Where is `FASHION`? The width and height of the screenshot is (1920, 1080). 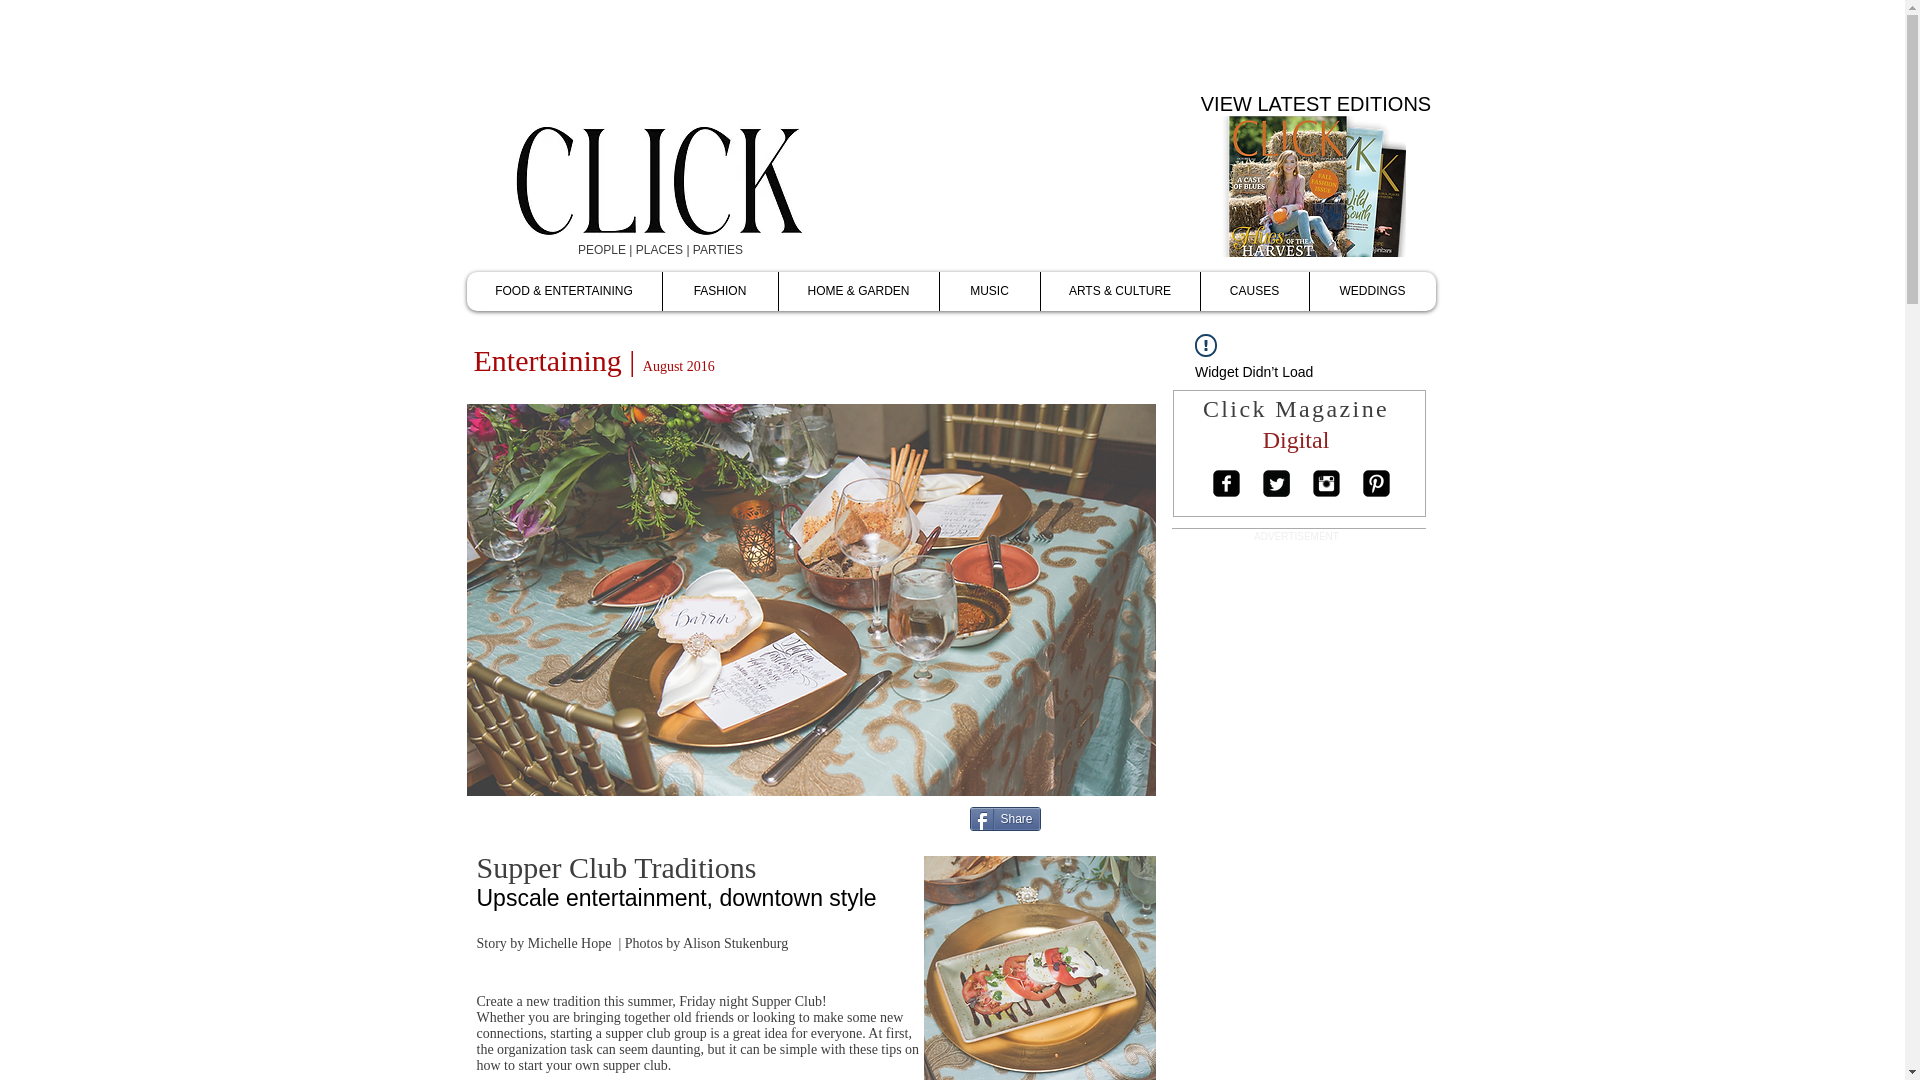 FASHION is located at coordinates (720, 292).